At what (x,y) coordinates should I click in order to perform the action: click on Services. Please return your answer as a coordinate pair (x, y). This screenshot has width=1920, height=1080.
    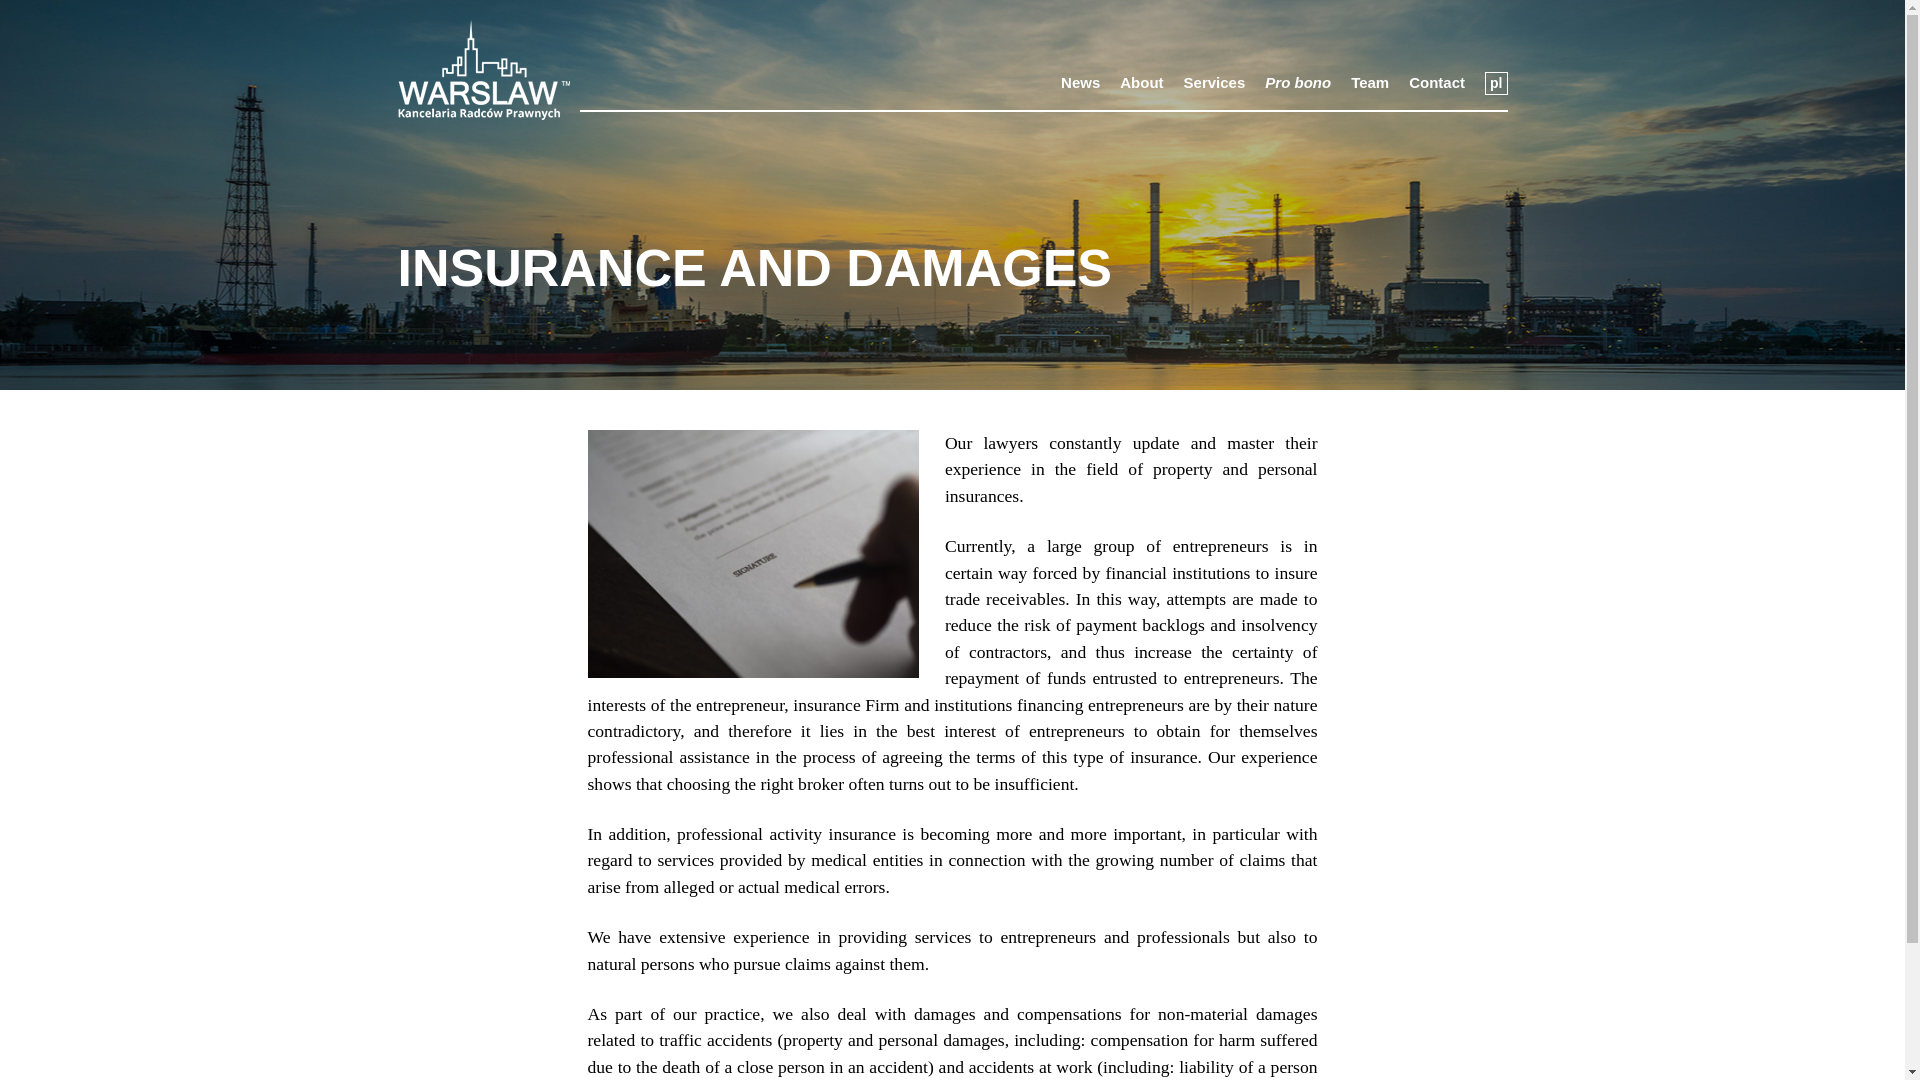
    Looking at the image, I should click on (1215, 84).